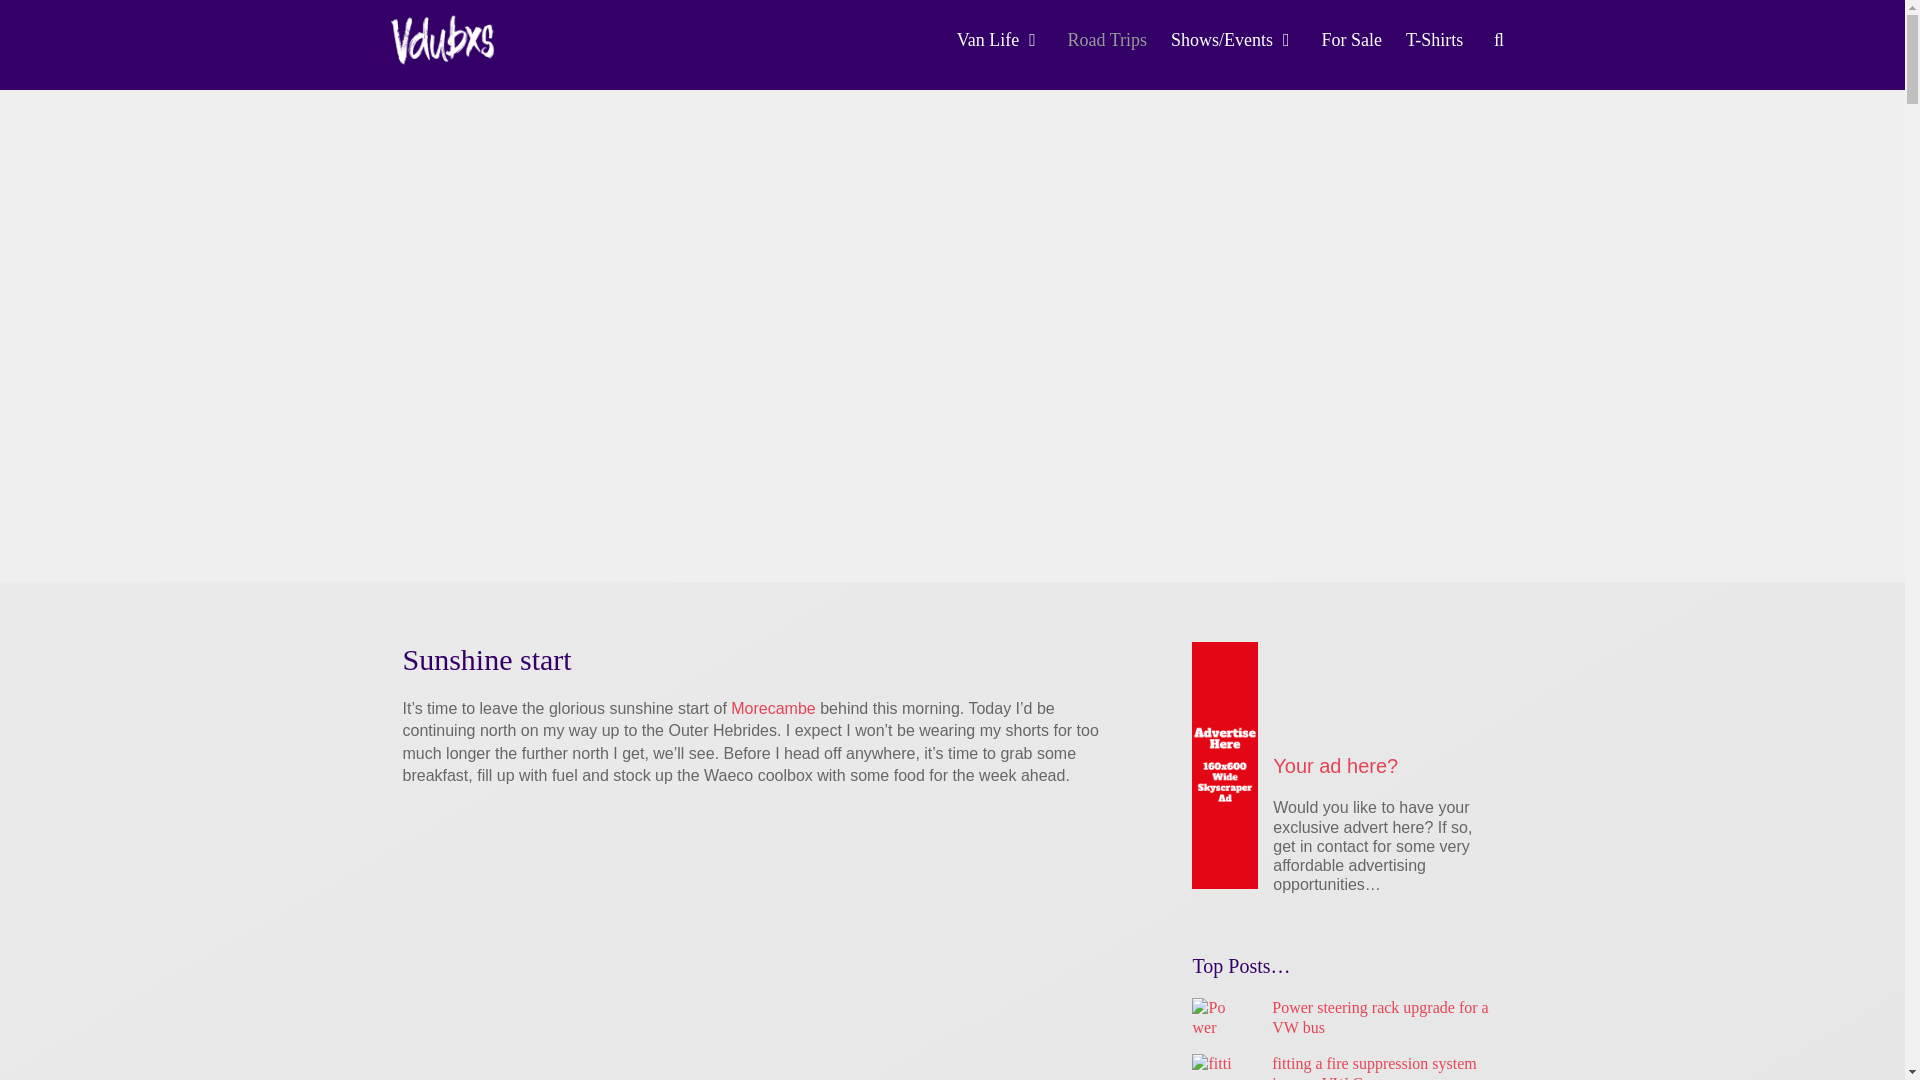  What do you see at coordinates (1374, 1068) in the screenshot?
I see `fitting a fire suppression system in your VW Camper` at bounding box center [1374, 1068].